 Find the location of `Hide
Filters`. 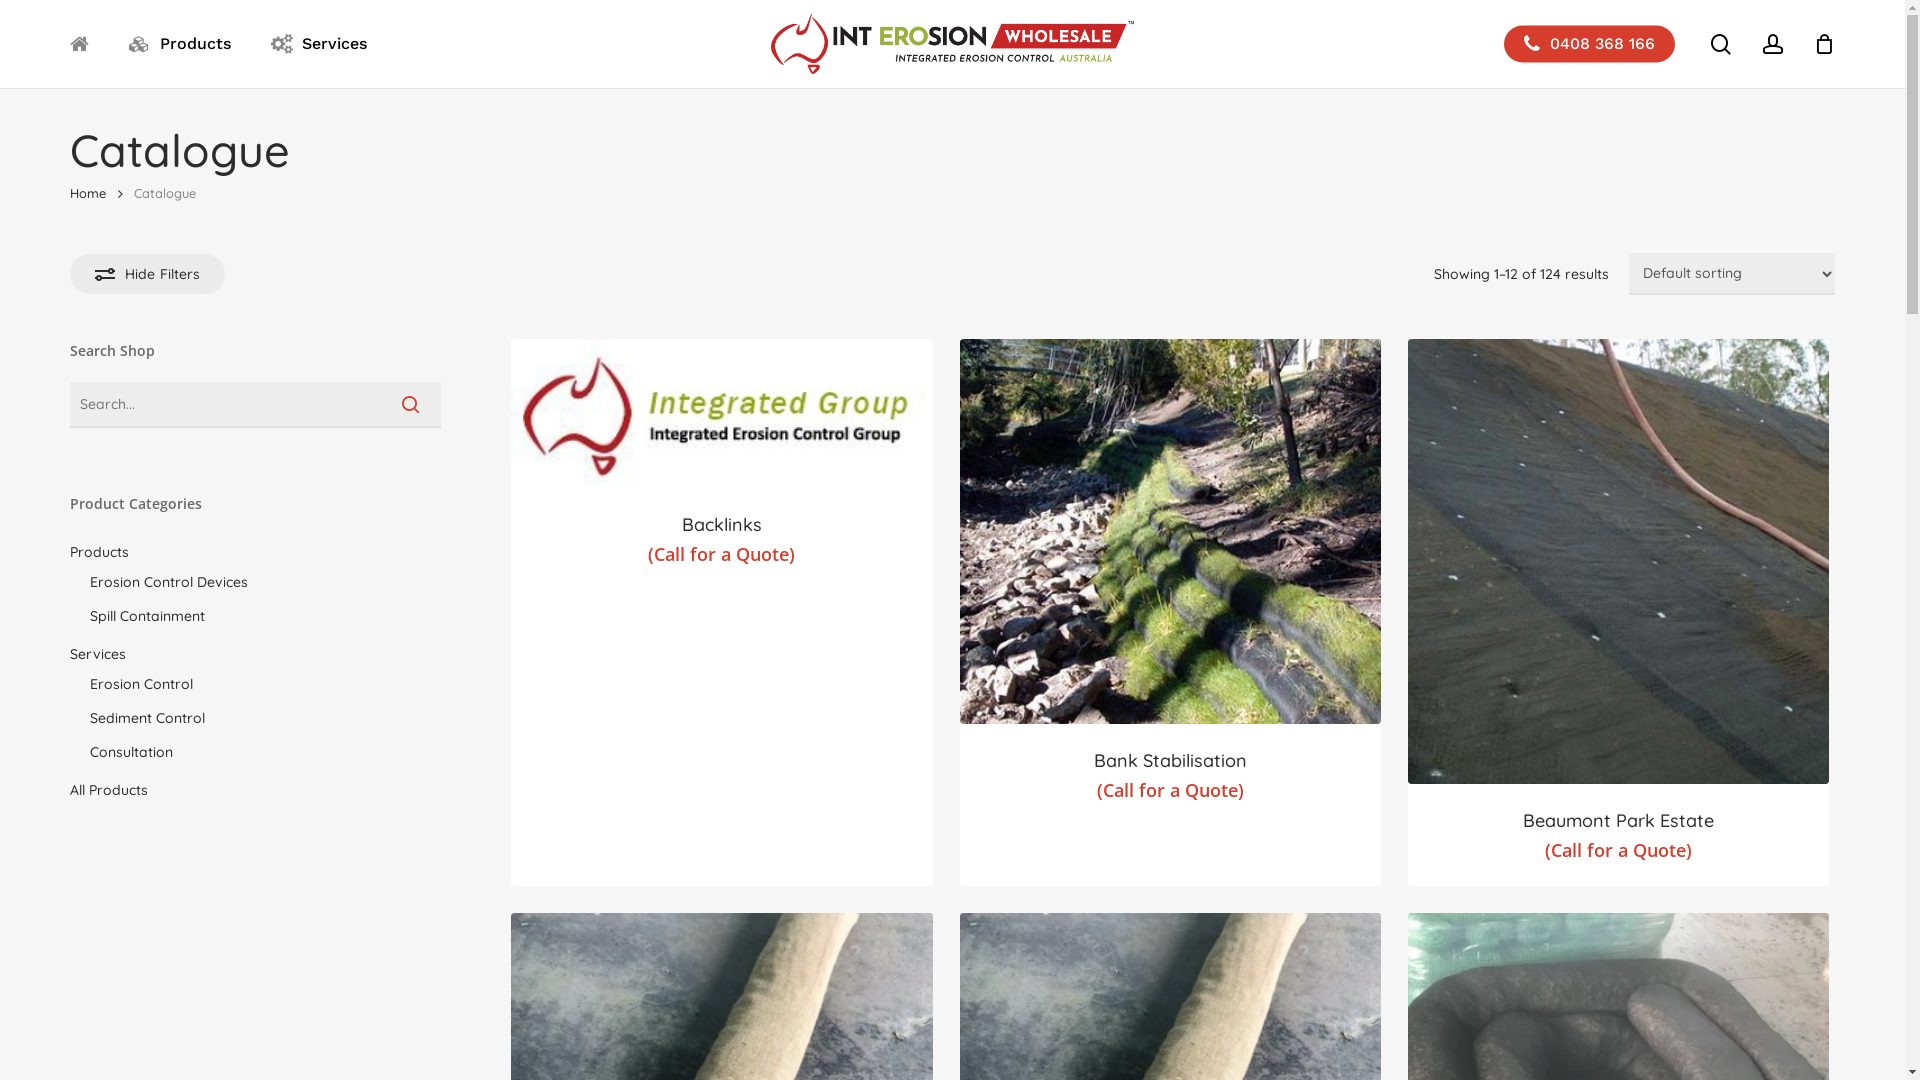

Hide
Filters is located at coordinates (148, 274).